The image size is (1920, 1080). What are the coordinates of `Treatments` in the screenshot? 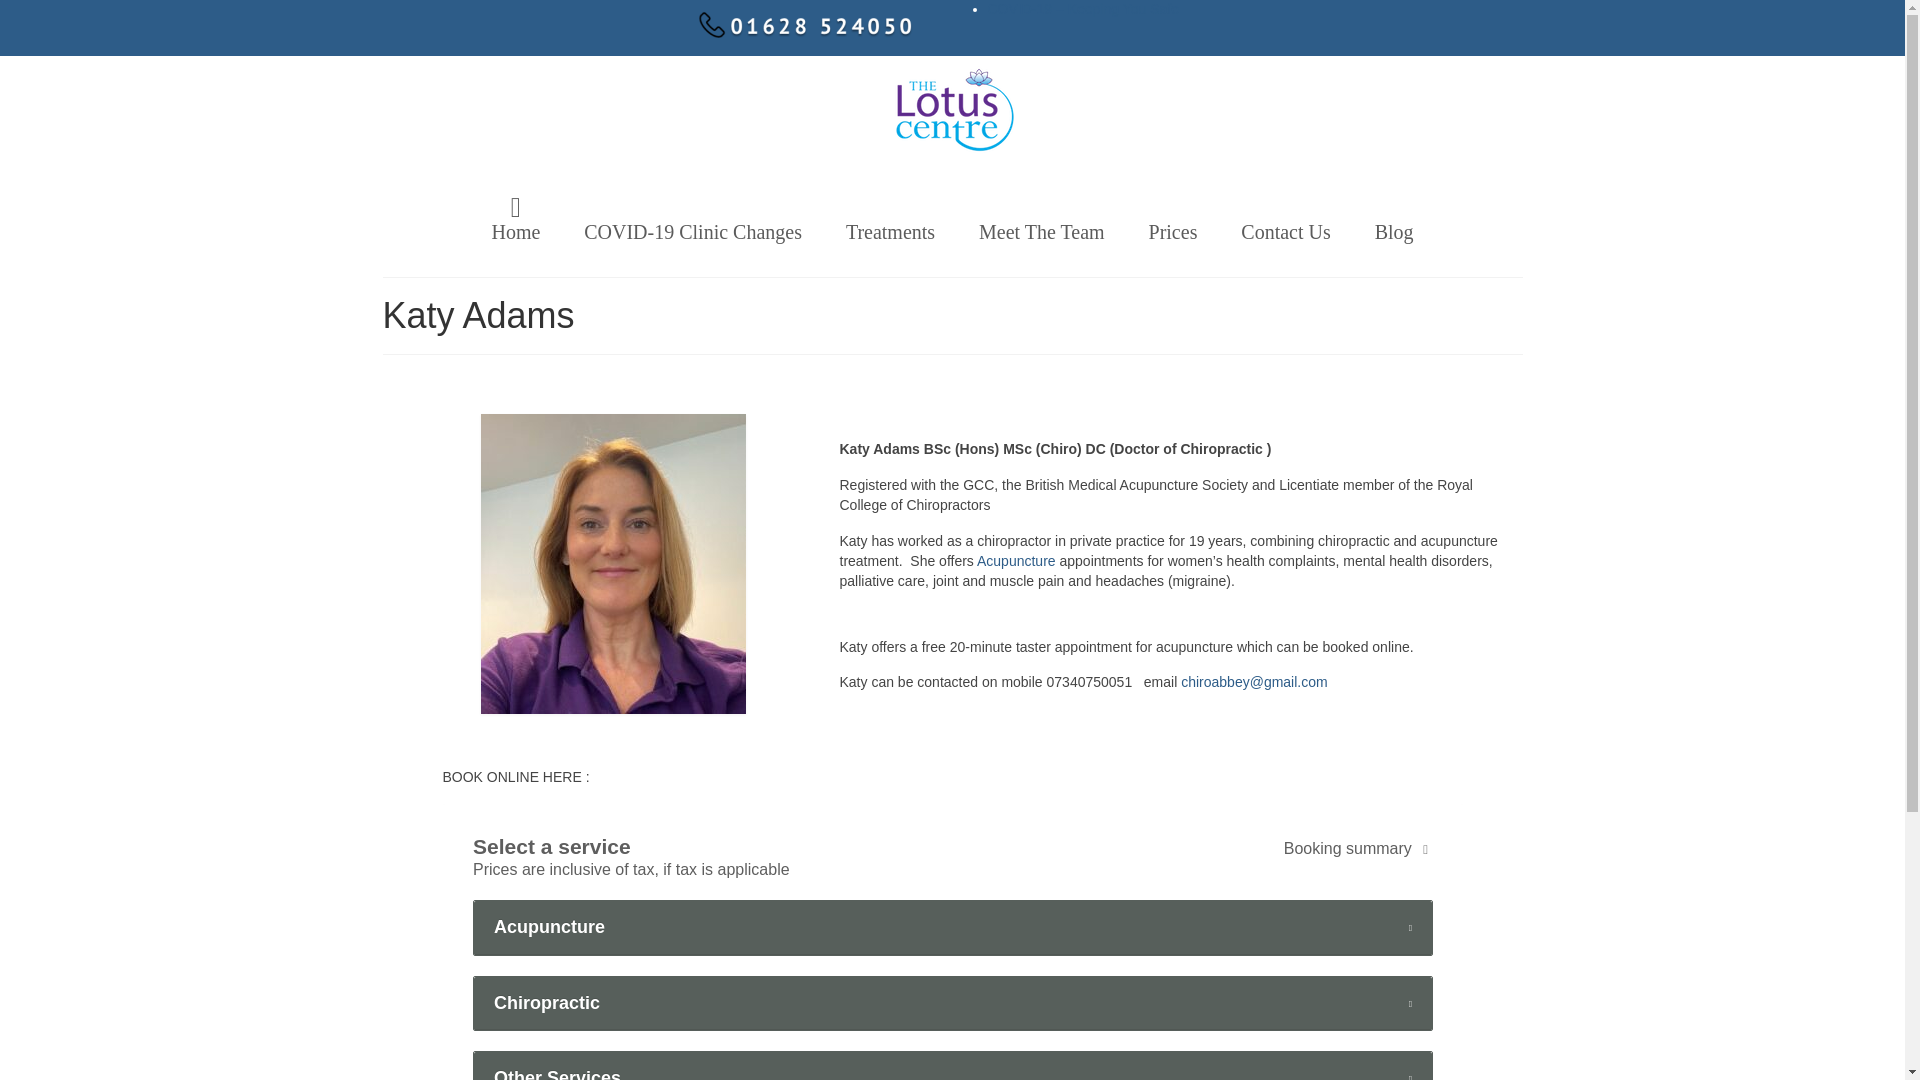 It's located at (890, 231).